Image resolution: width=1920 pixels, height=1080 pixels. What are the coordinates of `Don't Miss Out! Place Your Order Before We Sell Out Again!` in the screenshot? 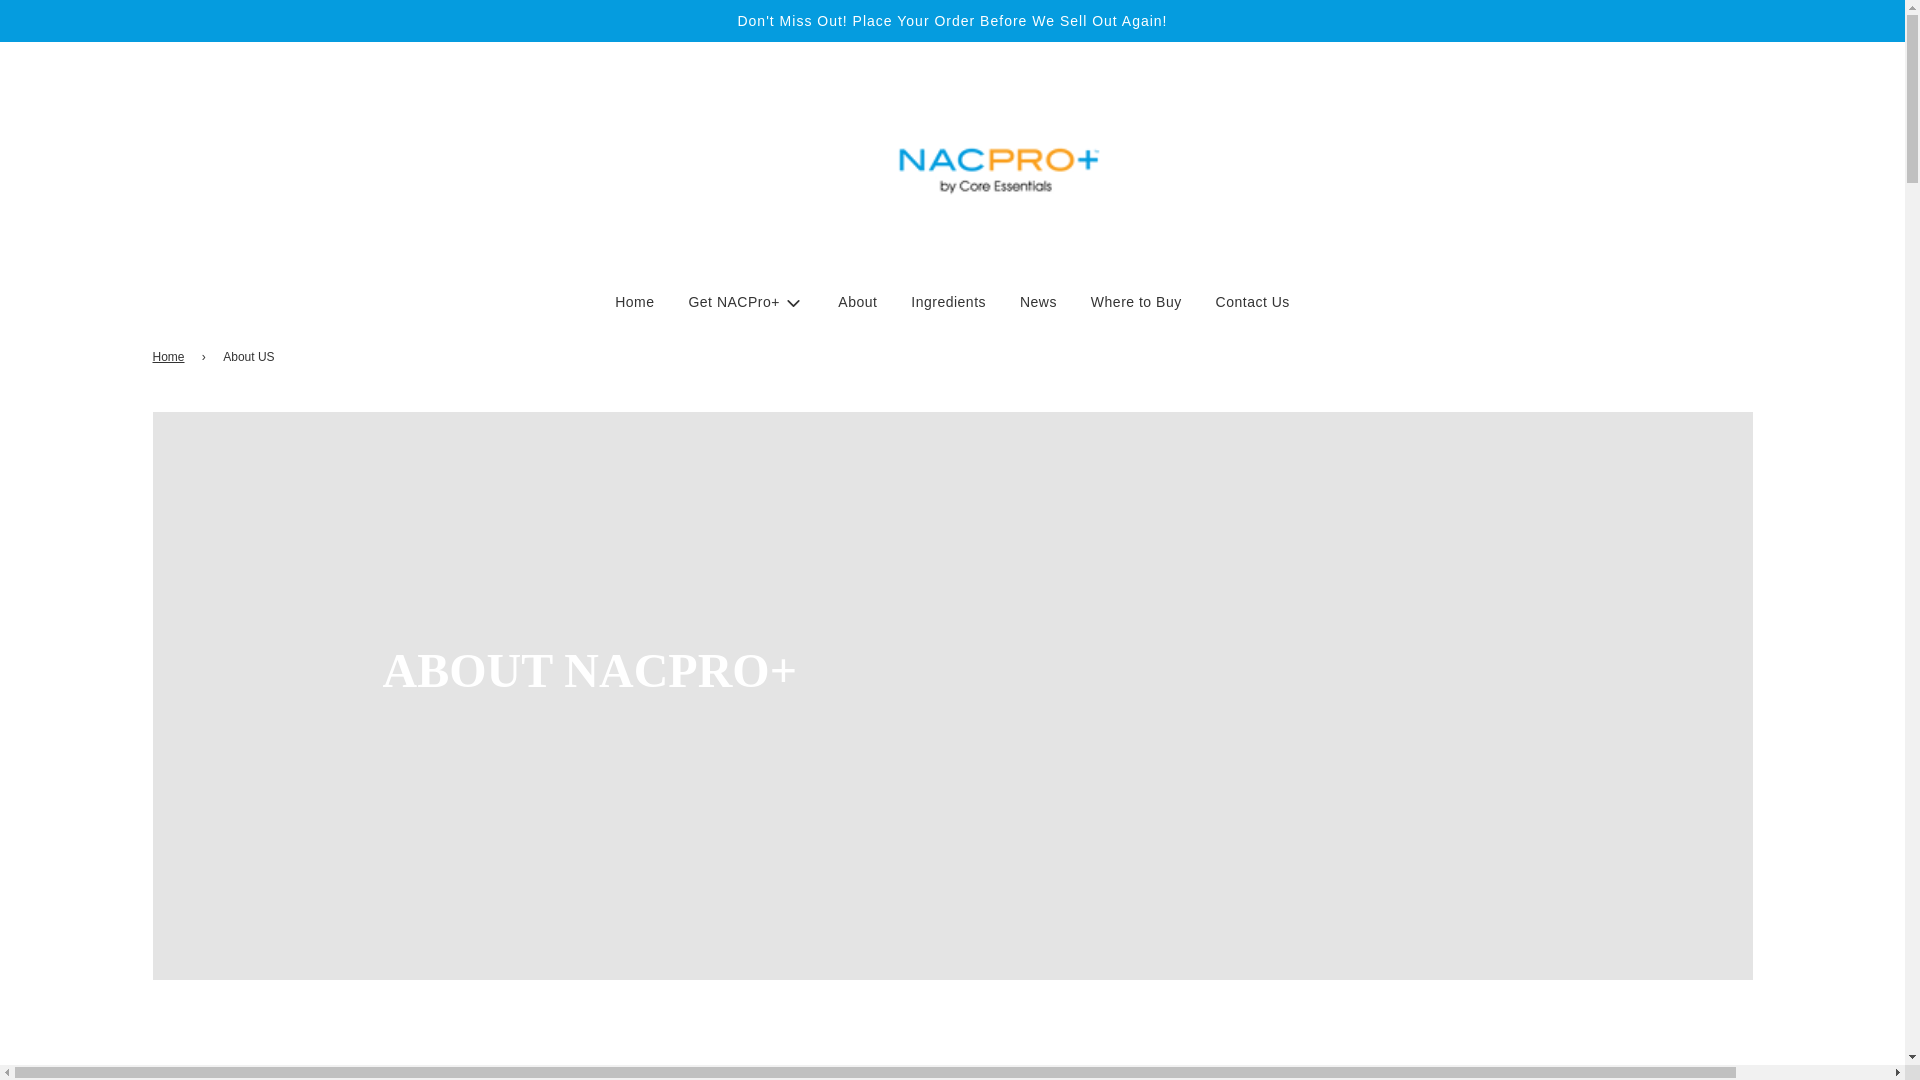 It's located at (952, 20).